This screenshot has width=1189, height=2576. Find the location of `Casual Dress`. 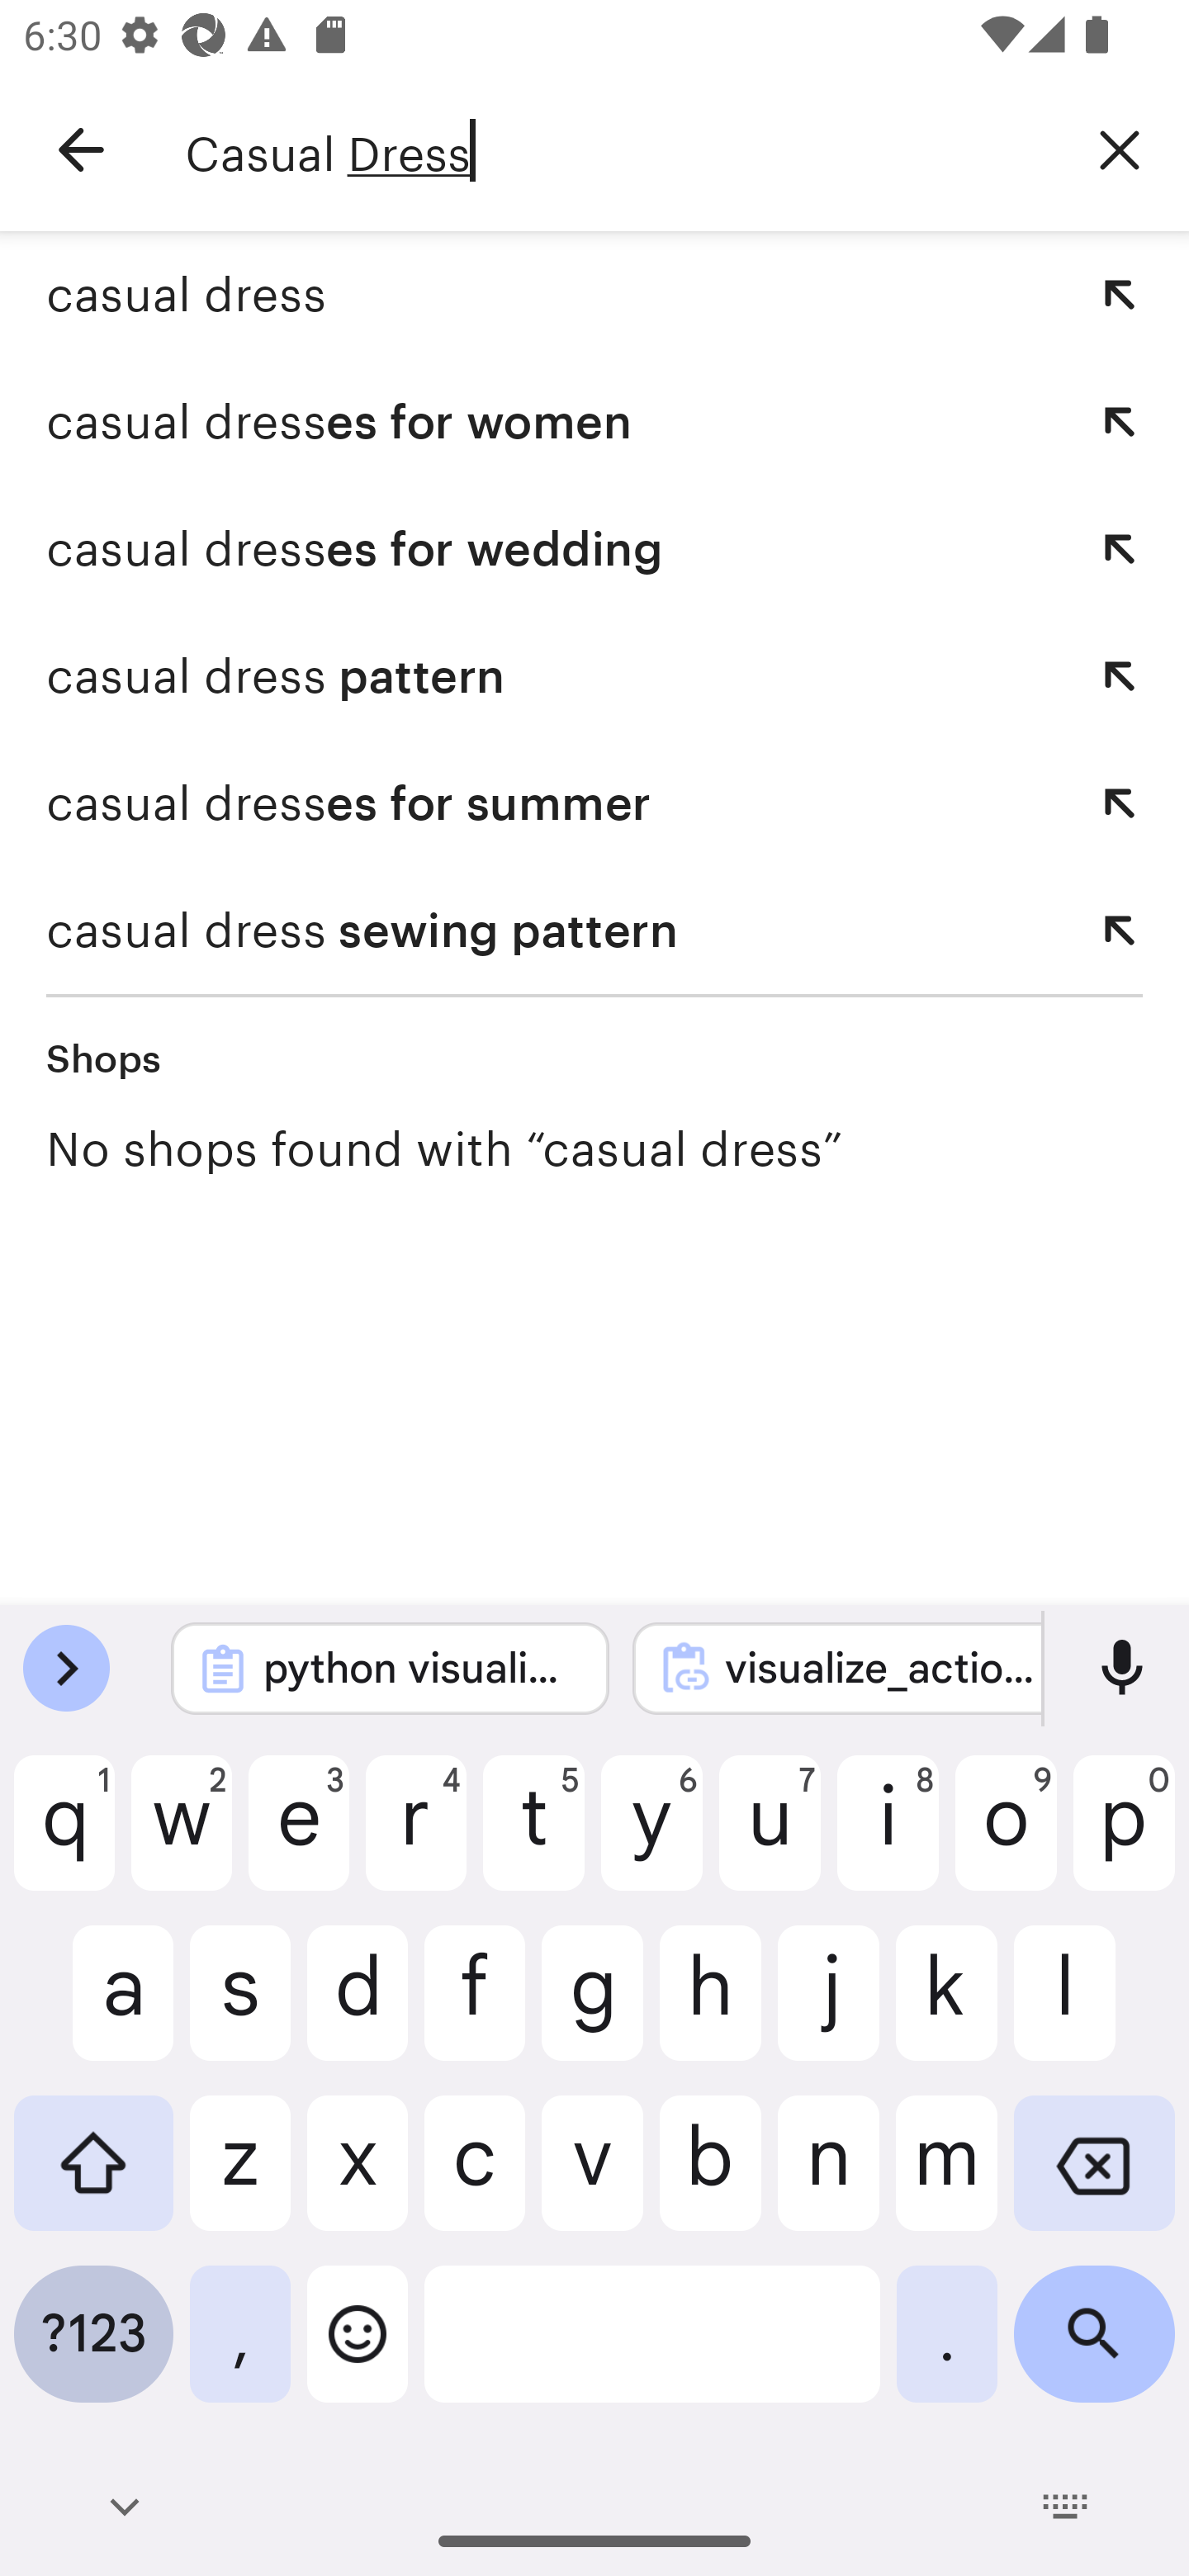

Casual Dress is located at coordinates (618, 150).